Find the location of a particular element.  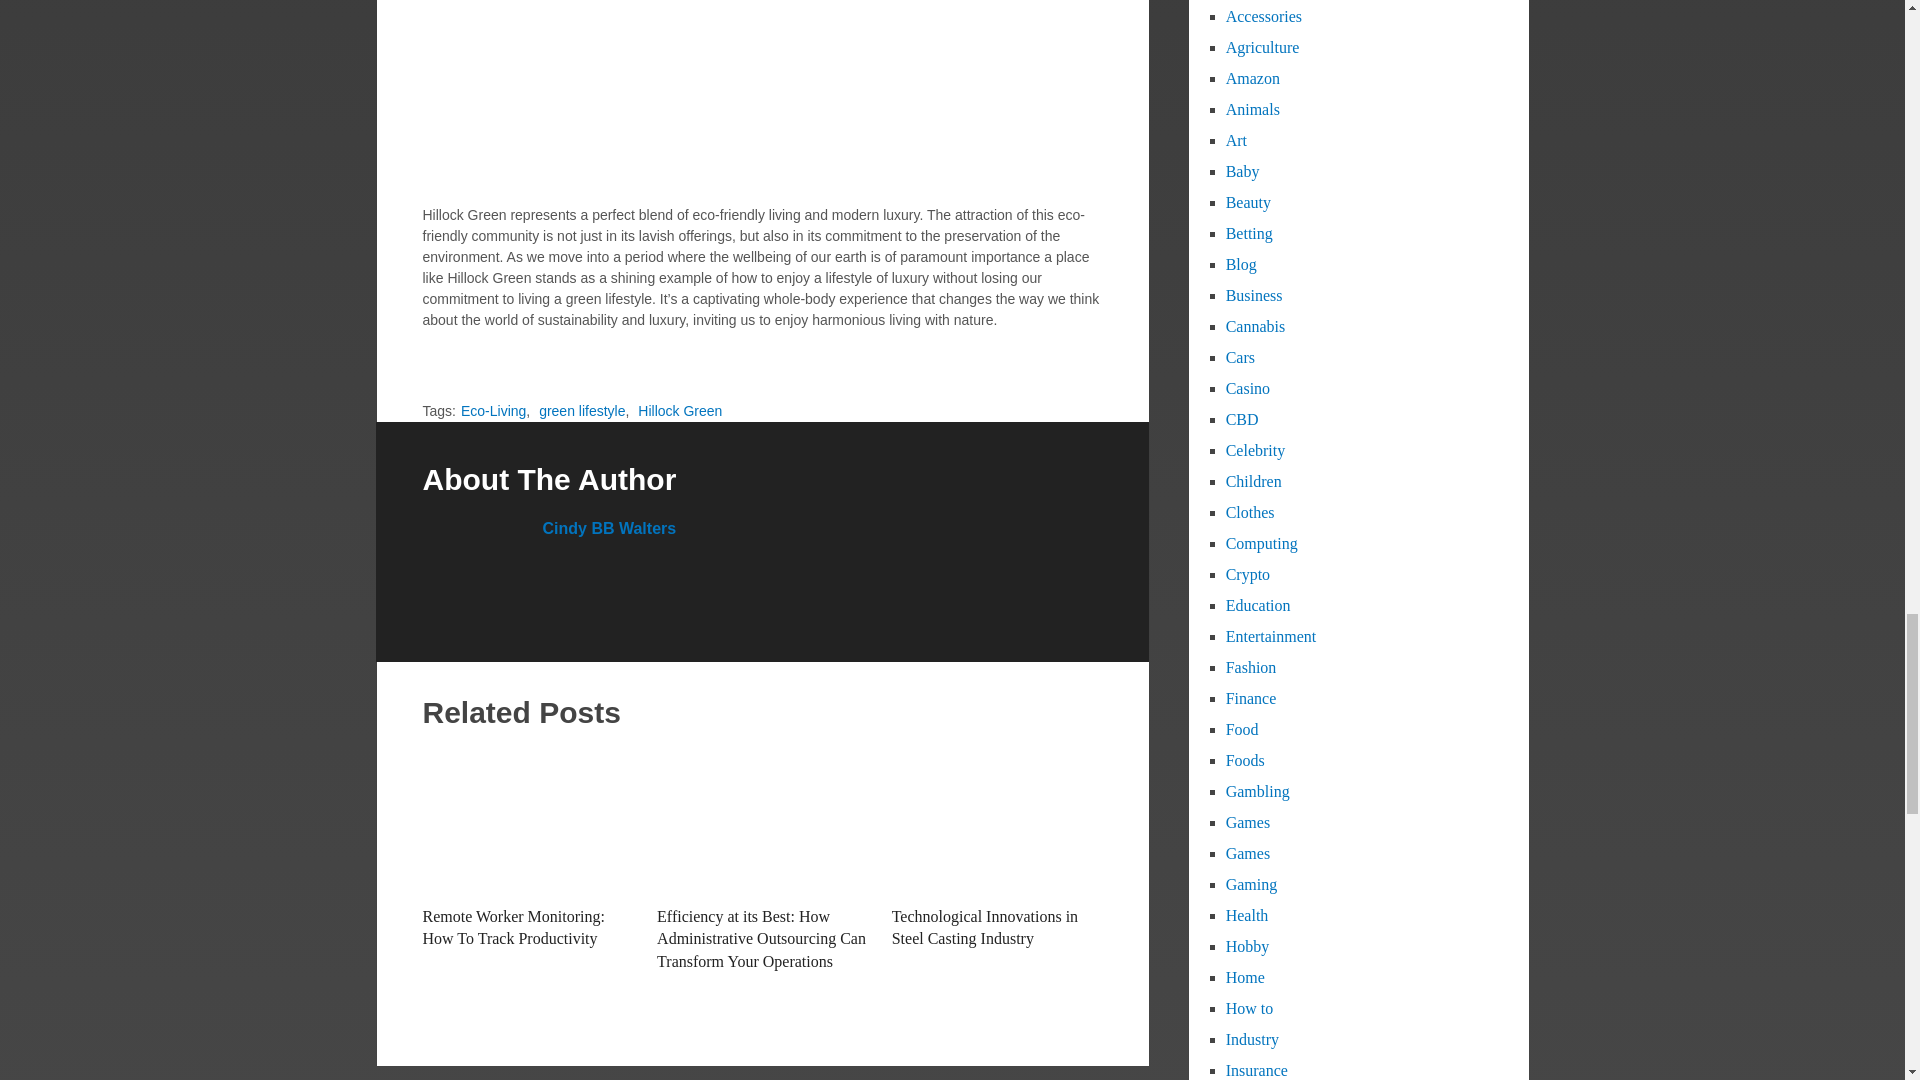

Technological Innovations in Steel Casting Industry is located at coordinates (997, 821).